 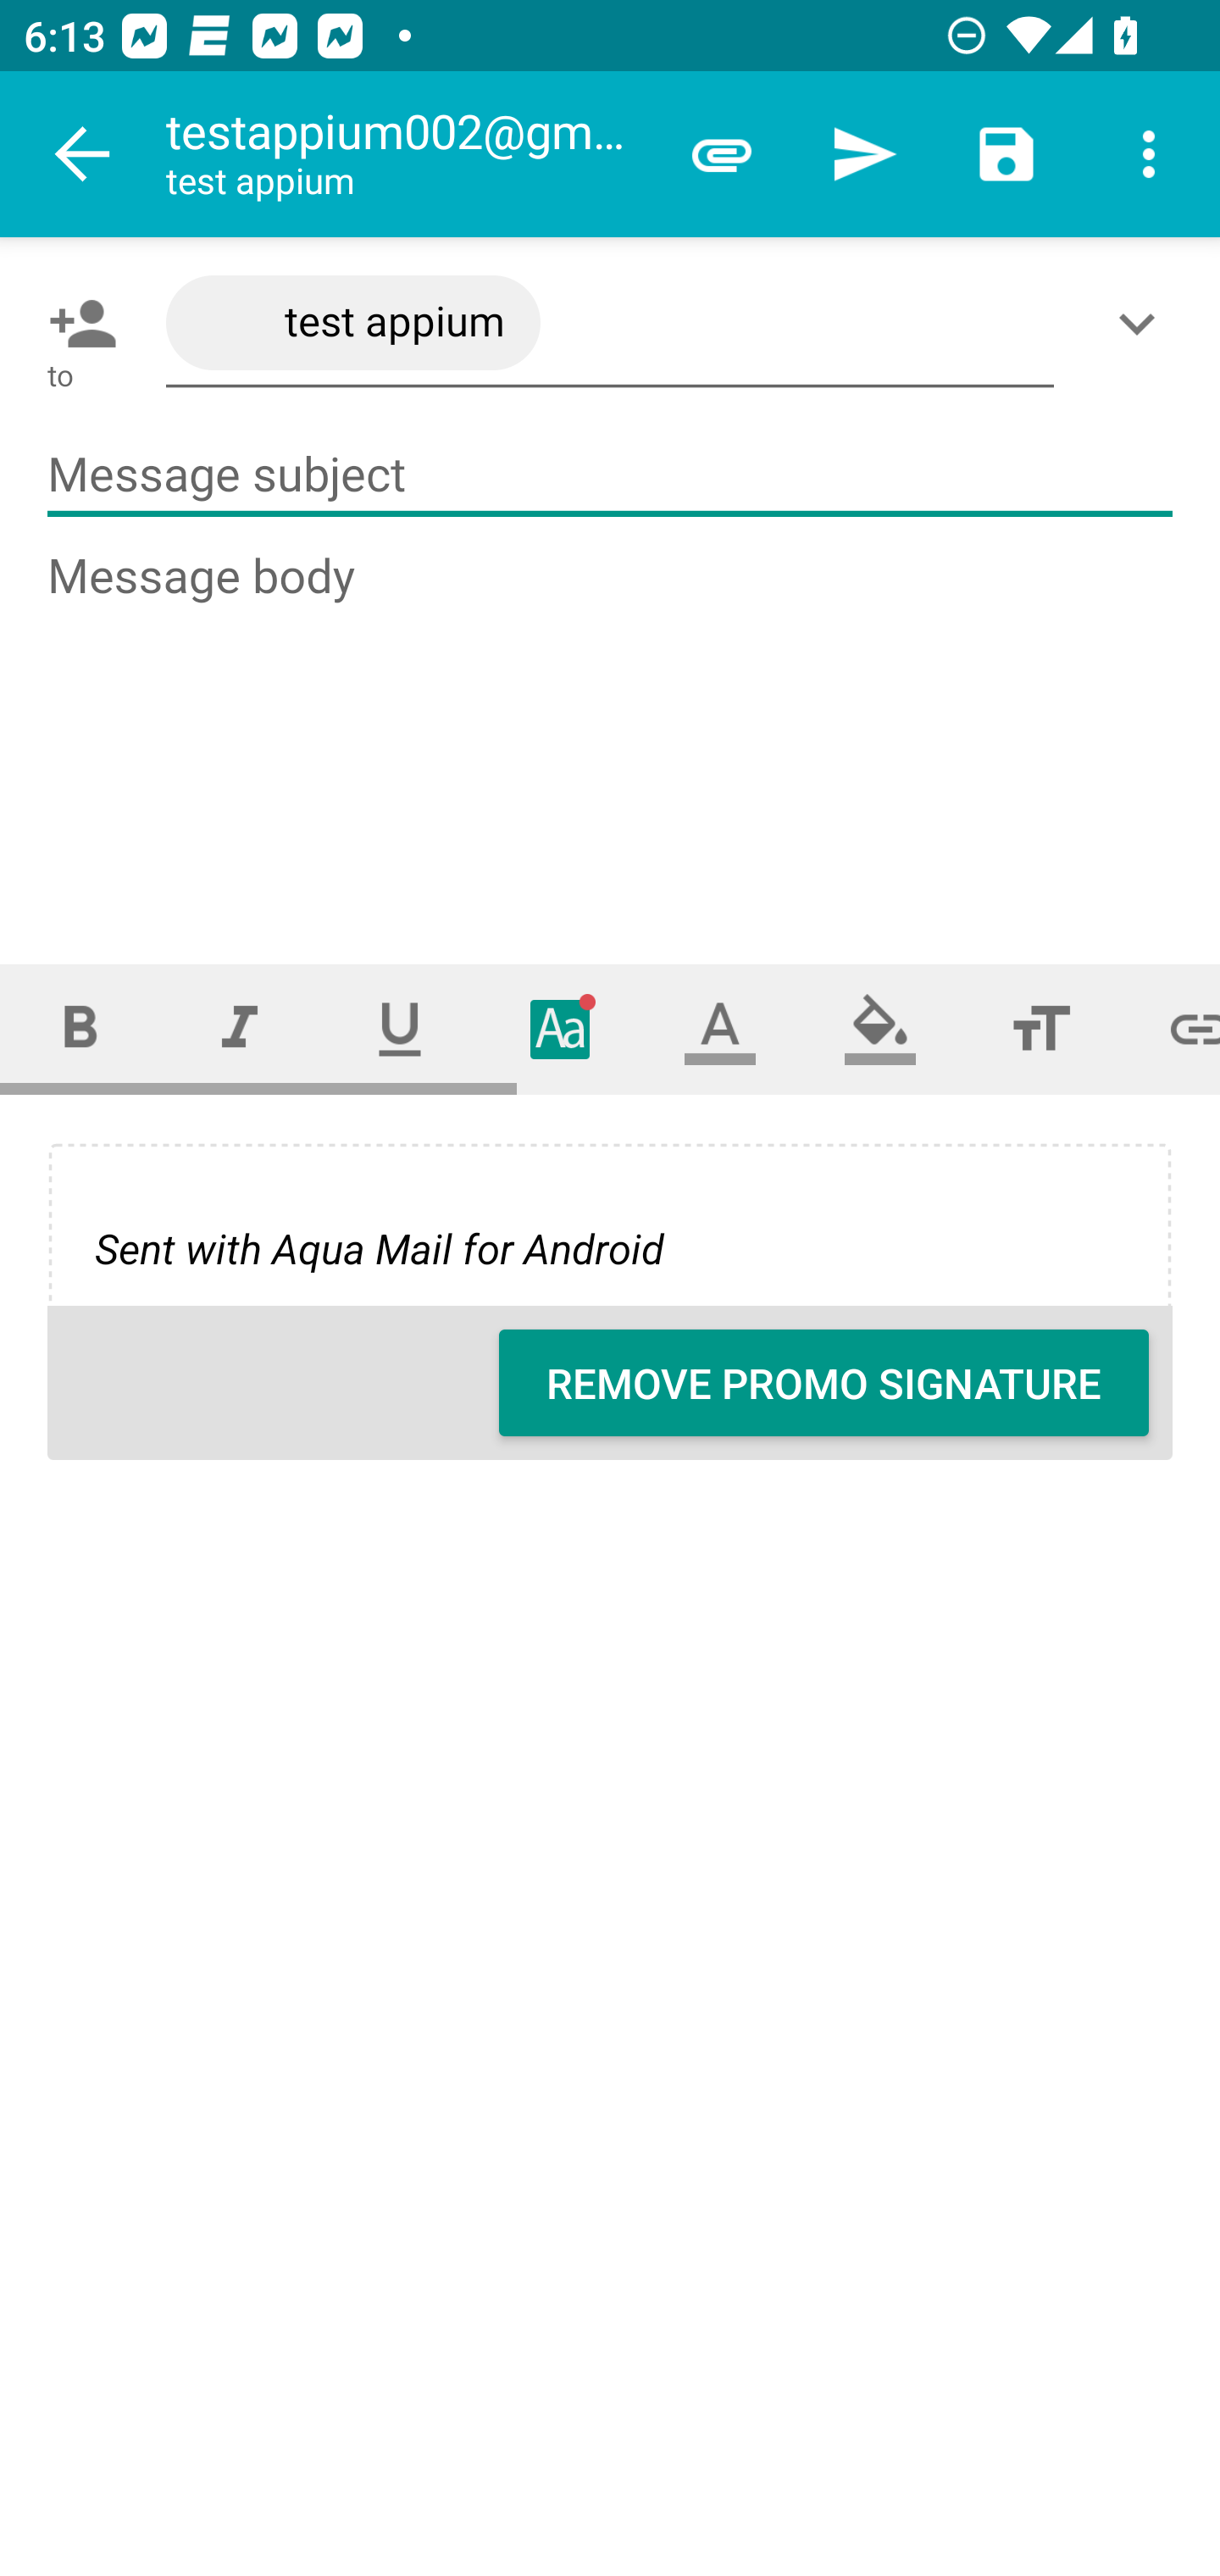 I want to click on Typeface (font), so click(x=561, y=1029).